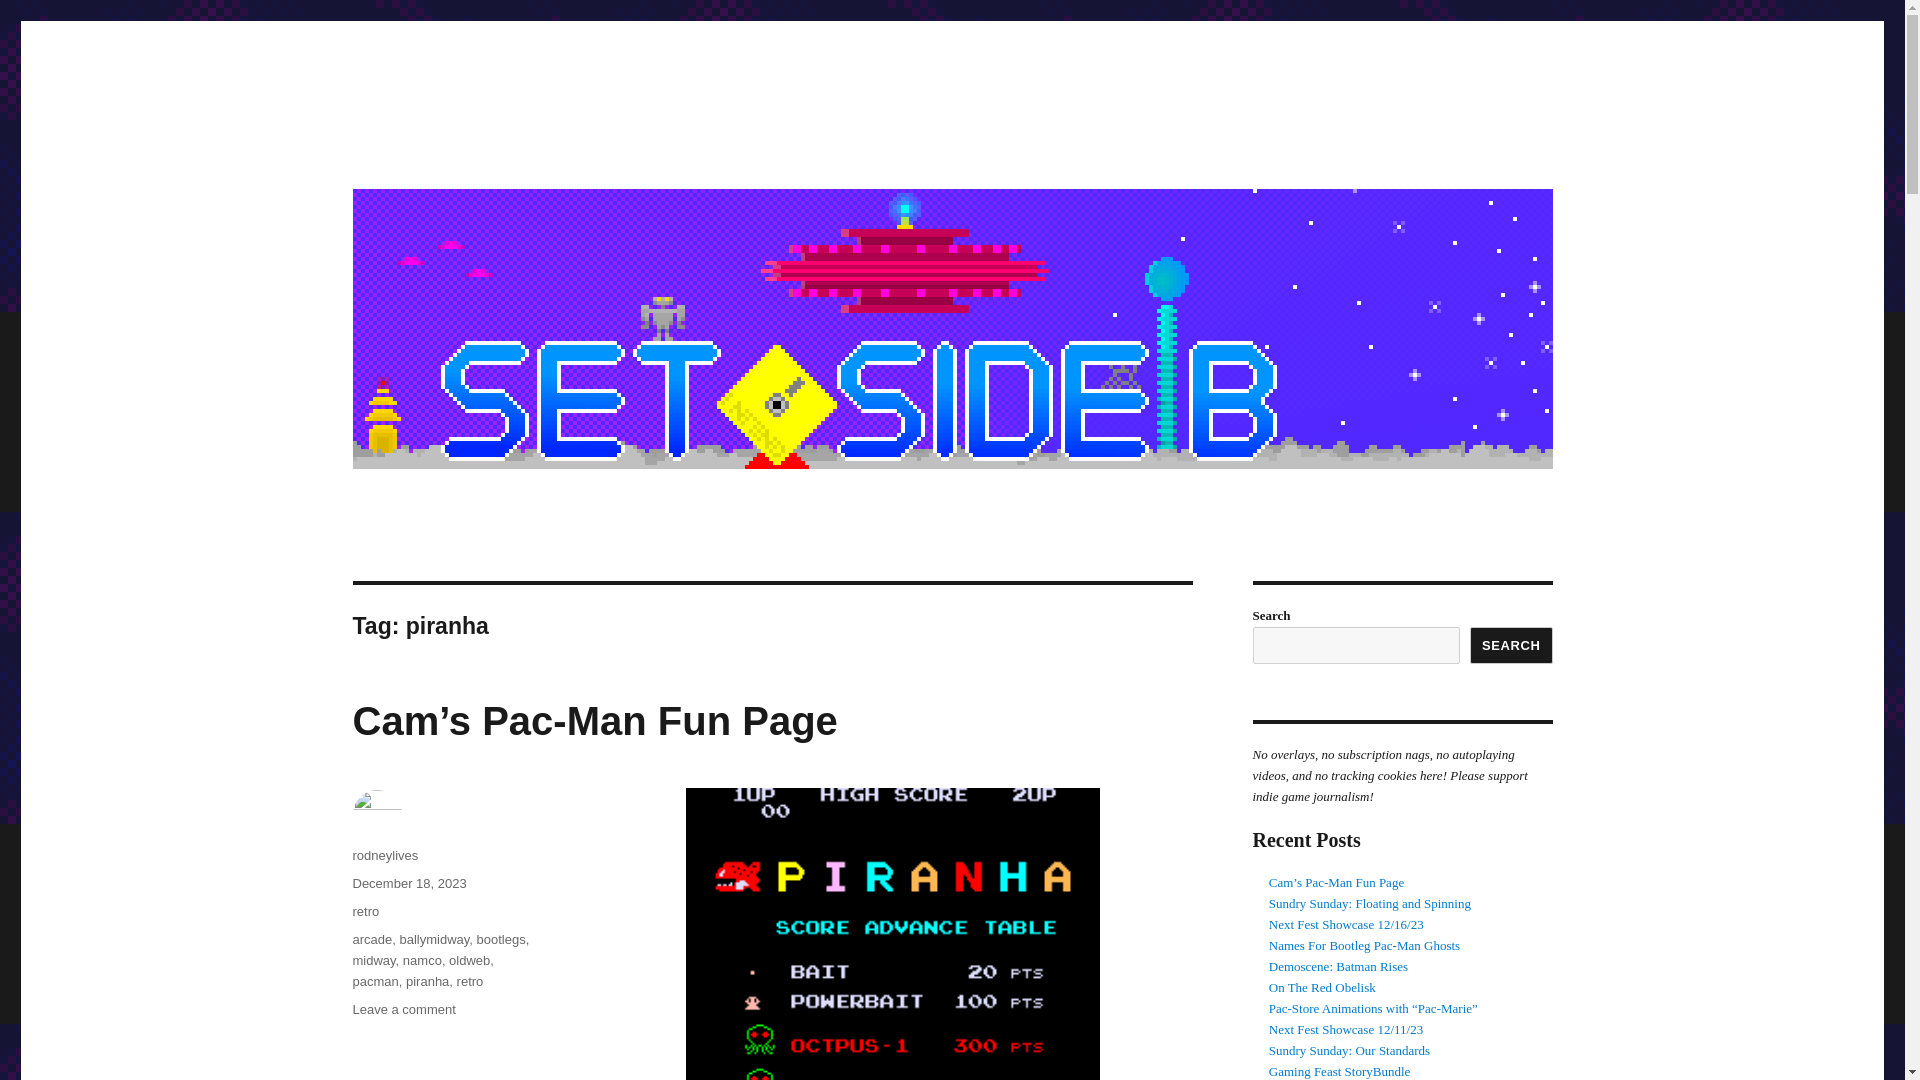 The image size is (1920, 1080). What do you see at coordinates (374, 982) in the screenshot?
I see `pacman` at bounding box center [374, 982].